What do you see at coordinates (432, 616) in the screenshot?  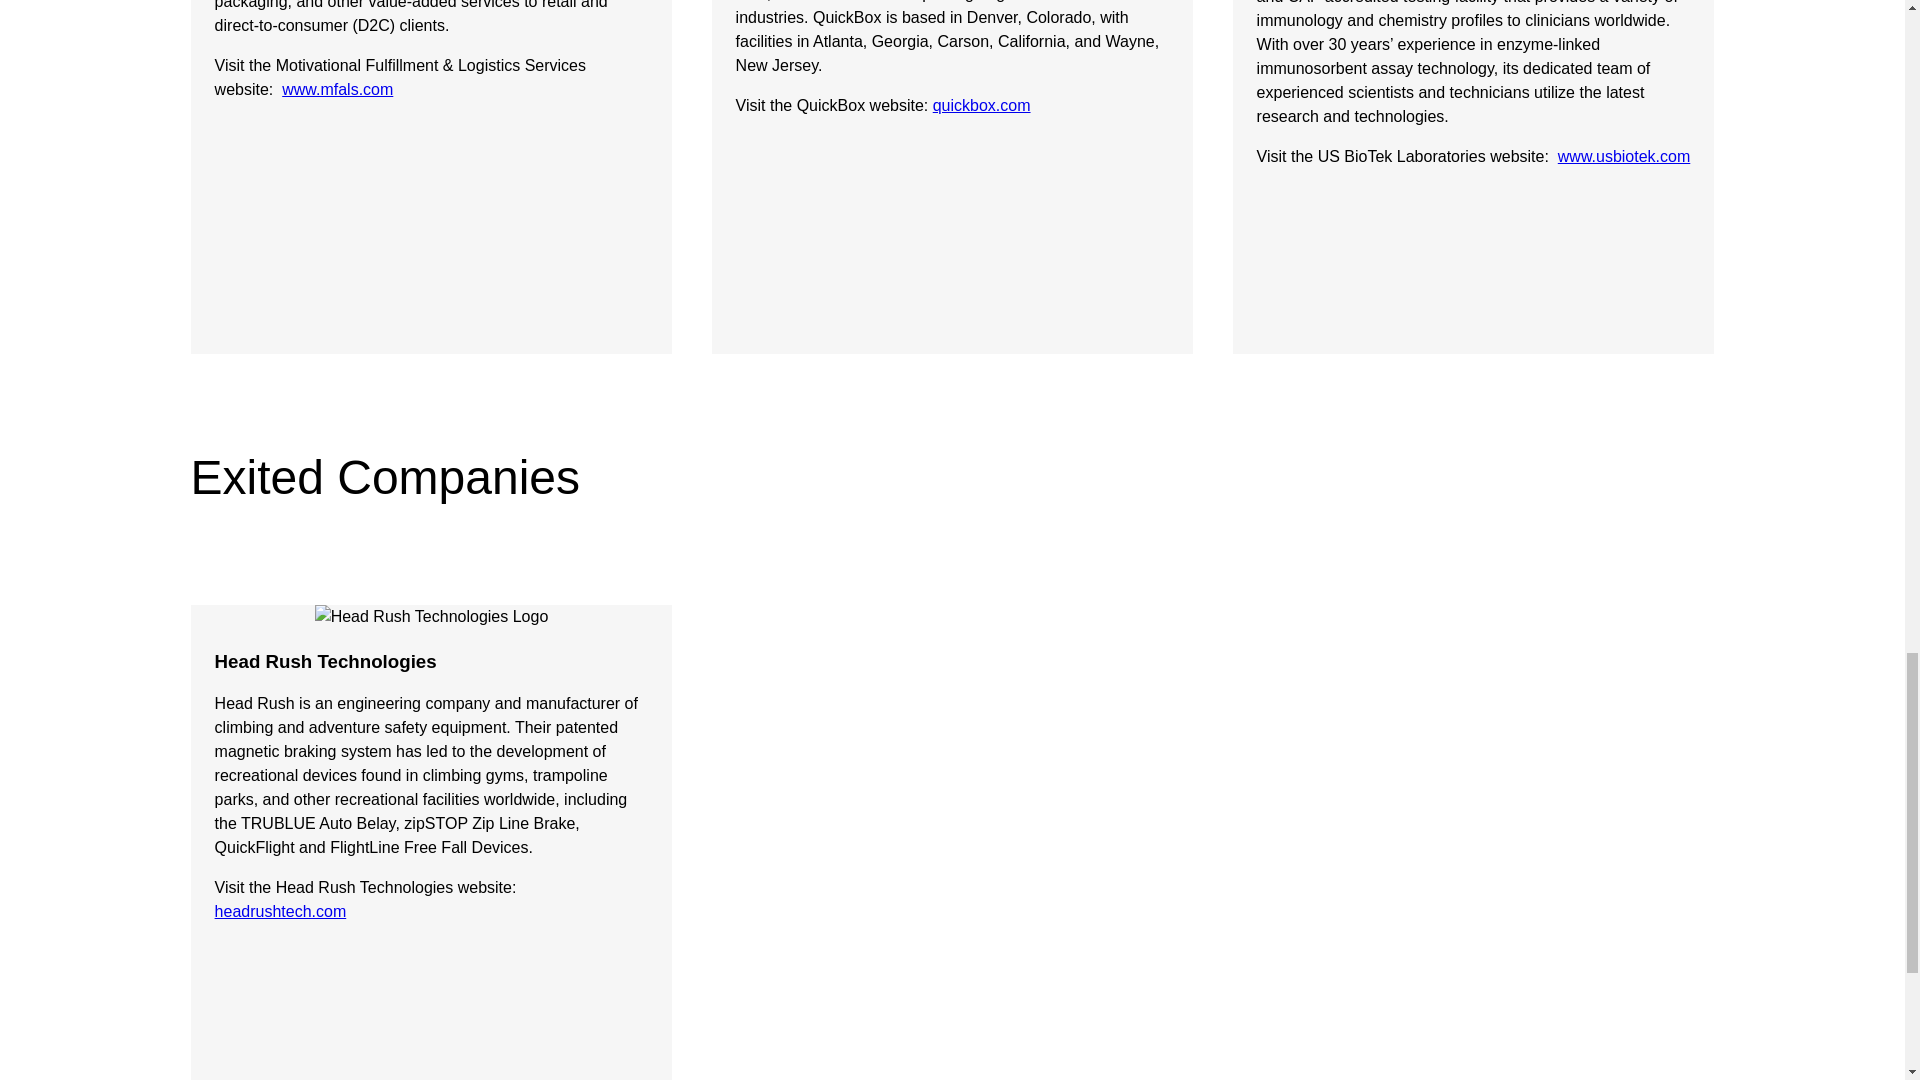 I see `Head Rush Technologies Logo` at bounding box center [432, 616].